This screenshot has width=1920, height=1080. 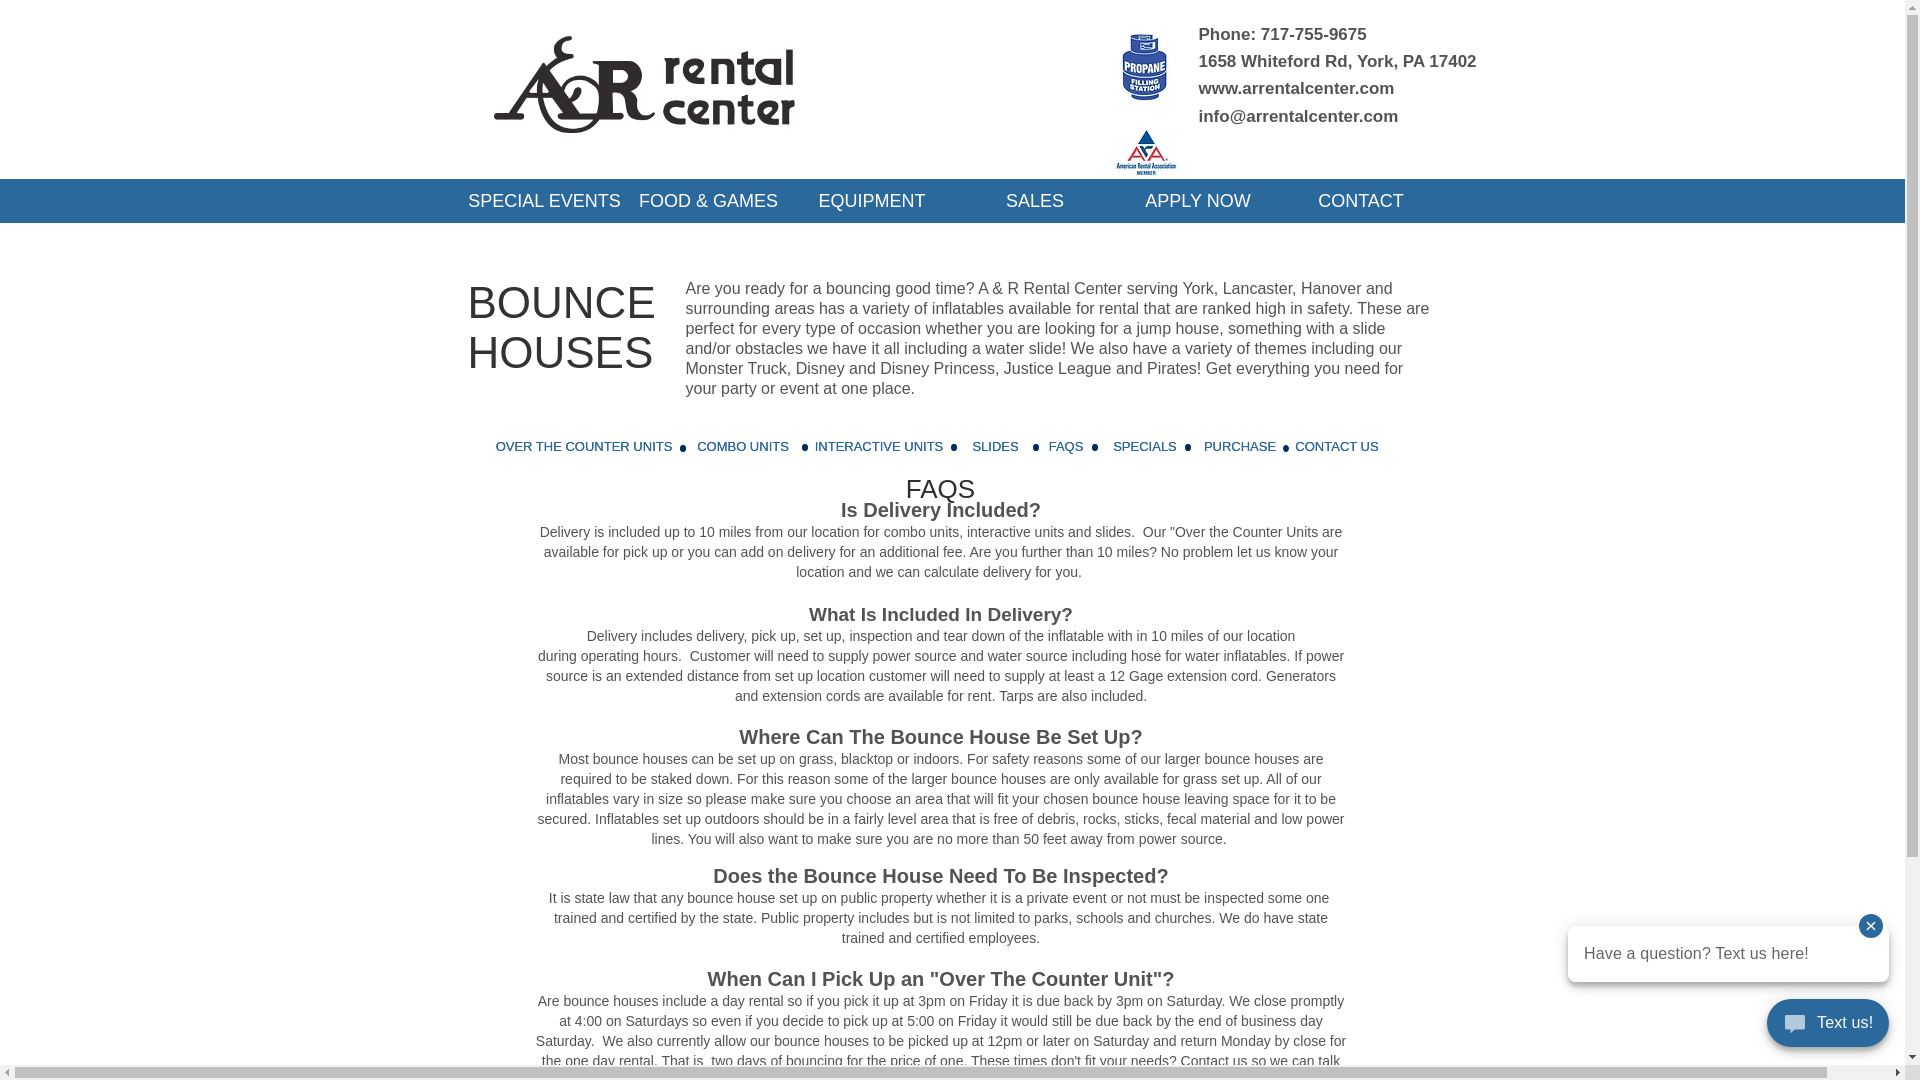 I want to click on www.arrentalcenter.com, so click(x=1296, y=88).